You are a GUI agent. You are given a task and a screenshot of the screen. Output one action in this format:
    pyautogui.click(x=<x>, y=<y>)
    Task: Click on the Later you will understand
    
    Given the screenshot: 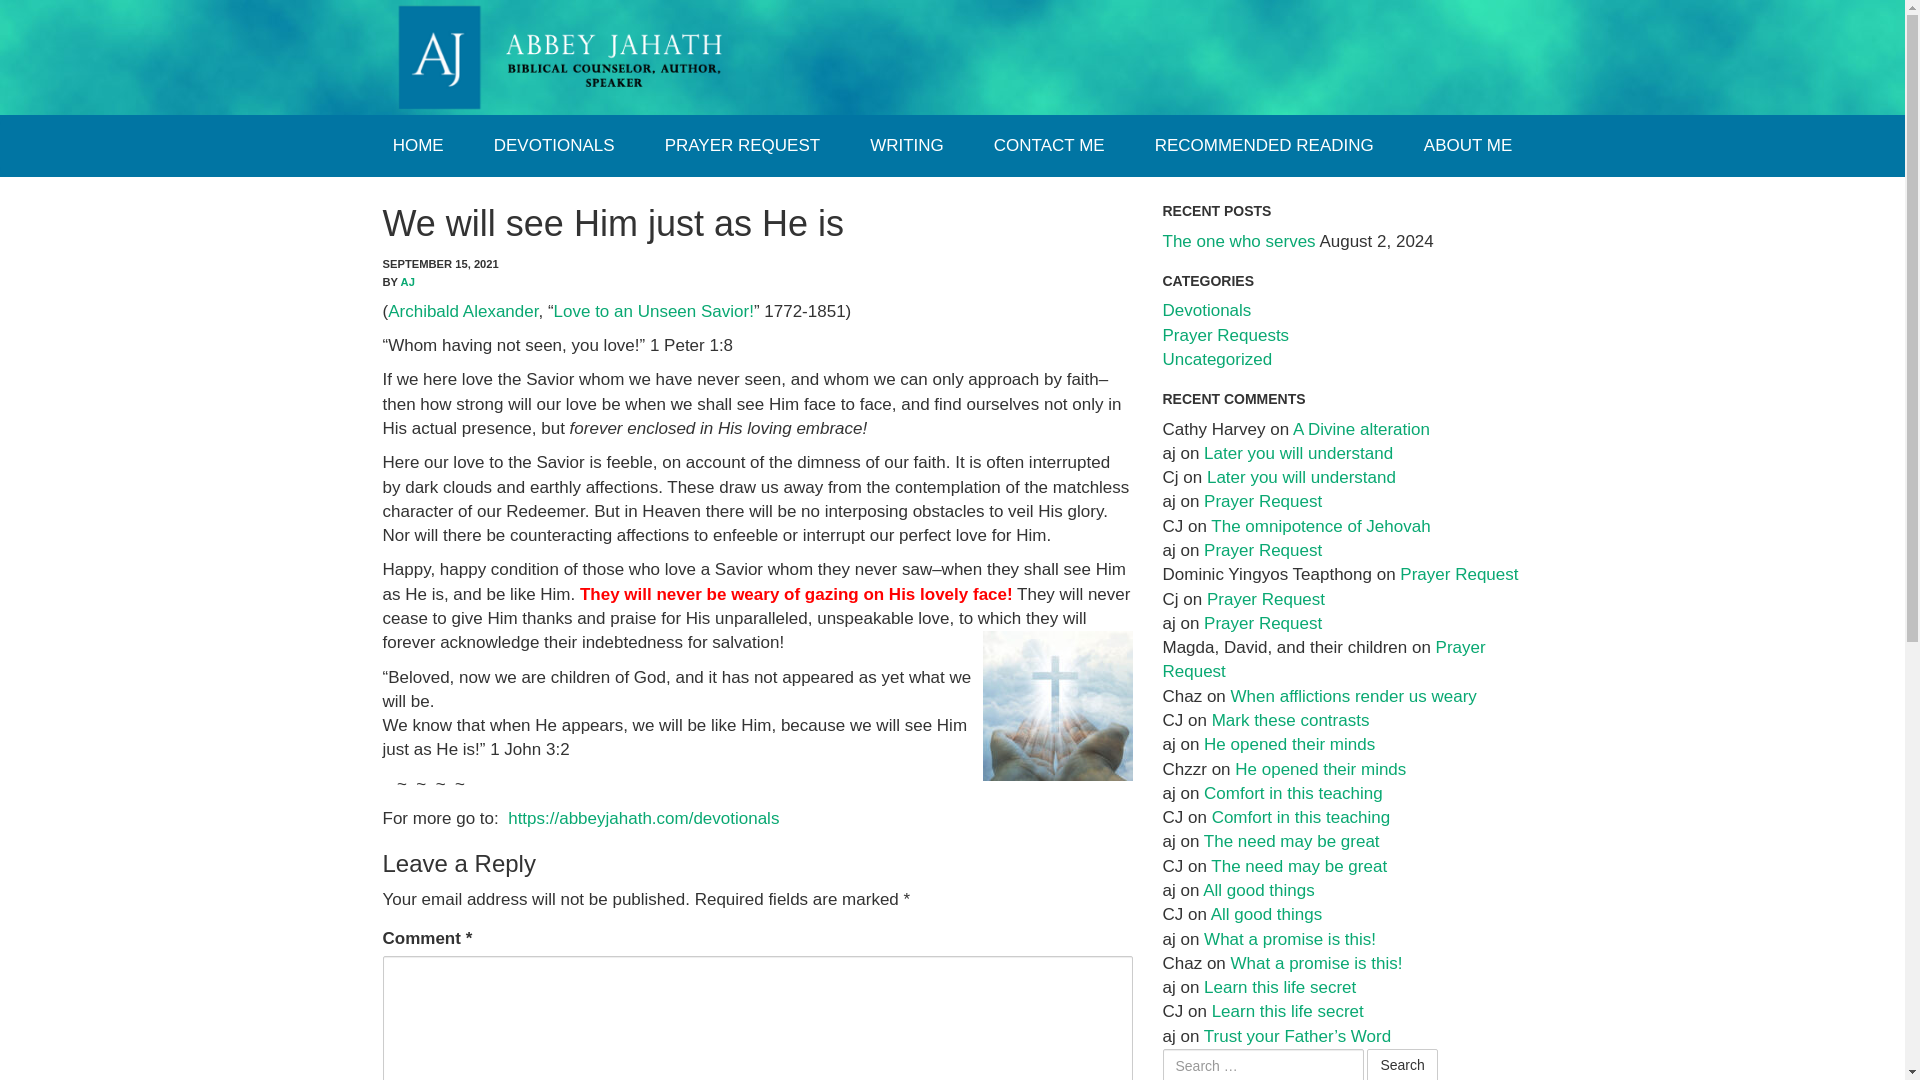 What is the action you would take?
    pyautogui.click(x=1301, y=477)
    